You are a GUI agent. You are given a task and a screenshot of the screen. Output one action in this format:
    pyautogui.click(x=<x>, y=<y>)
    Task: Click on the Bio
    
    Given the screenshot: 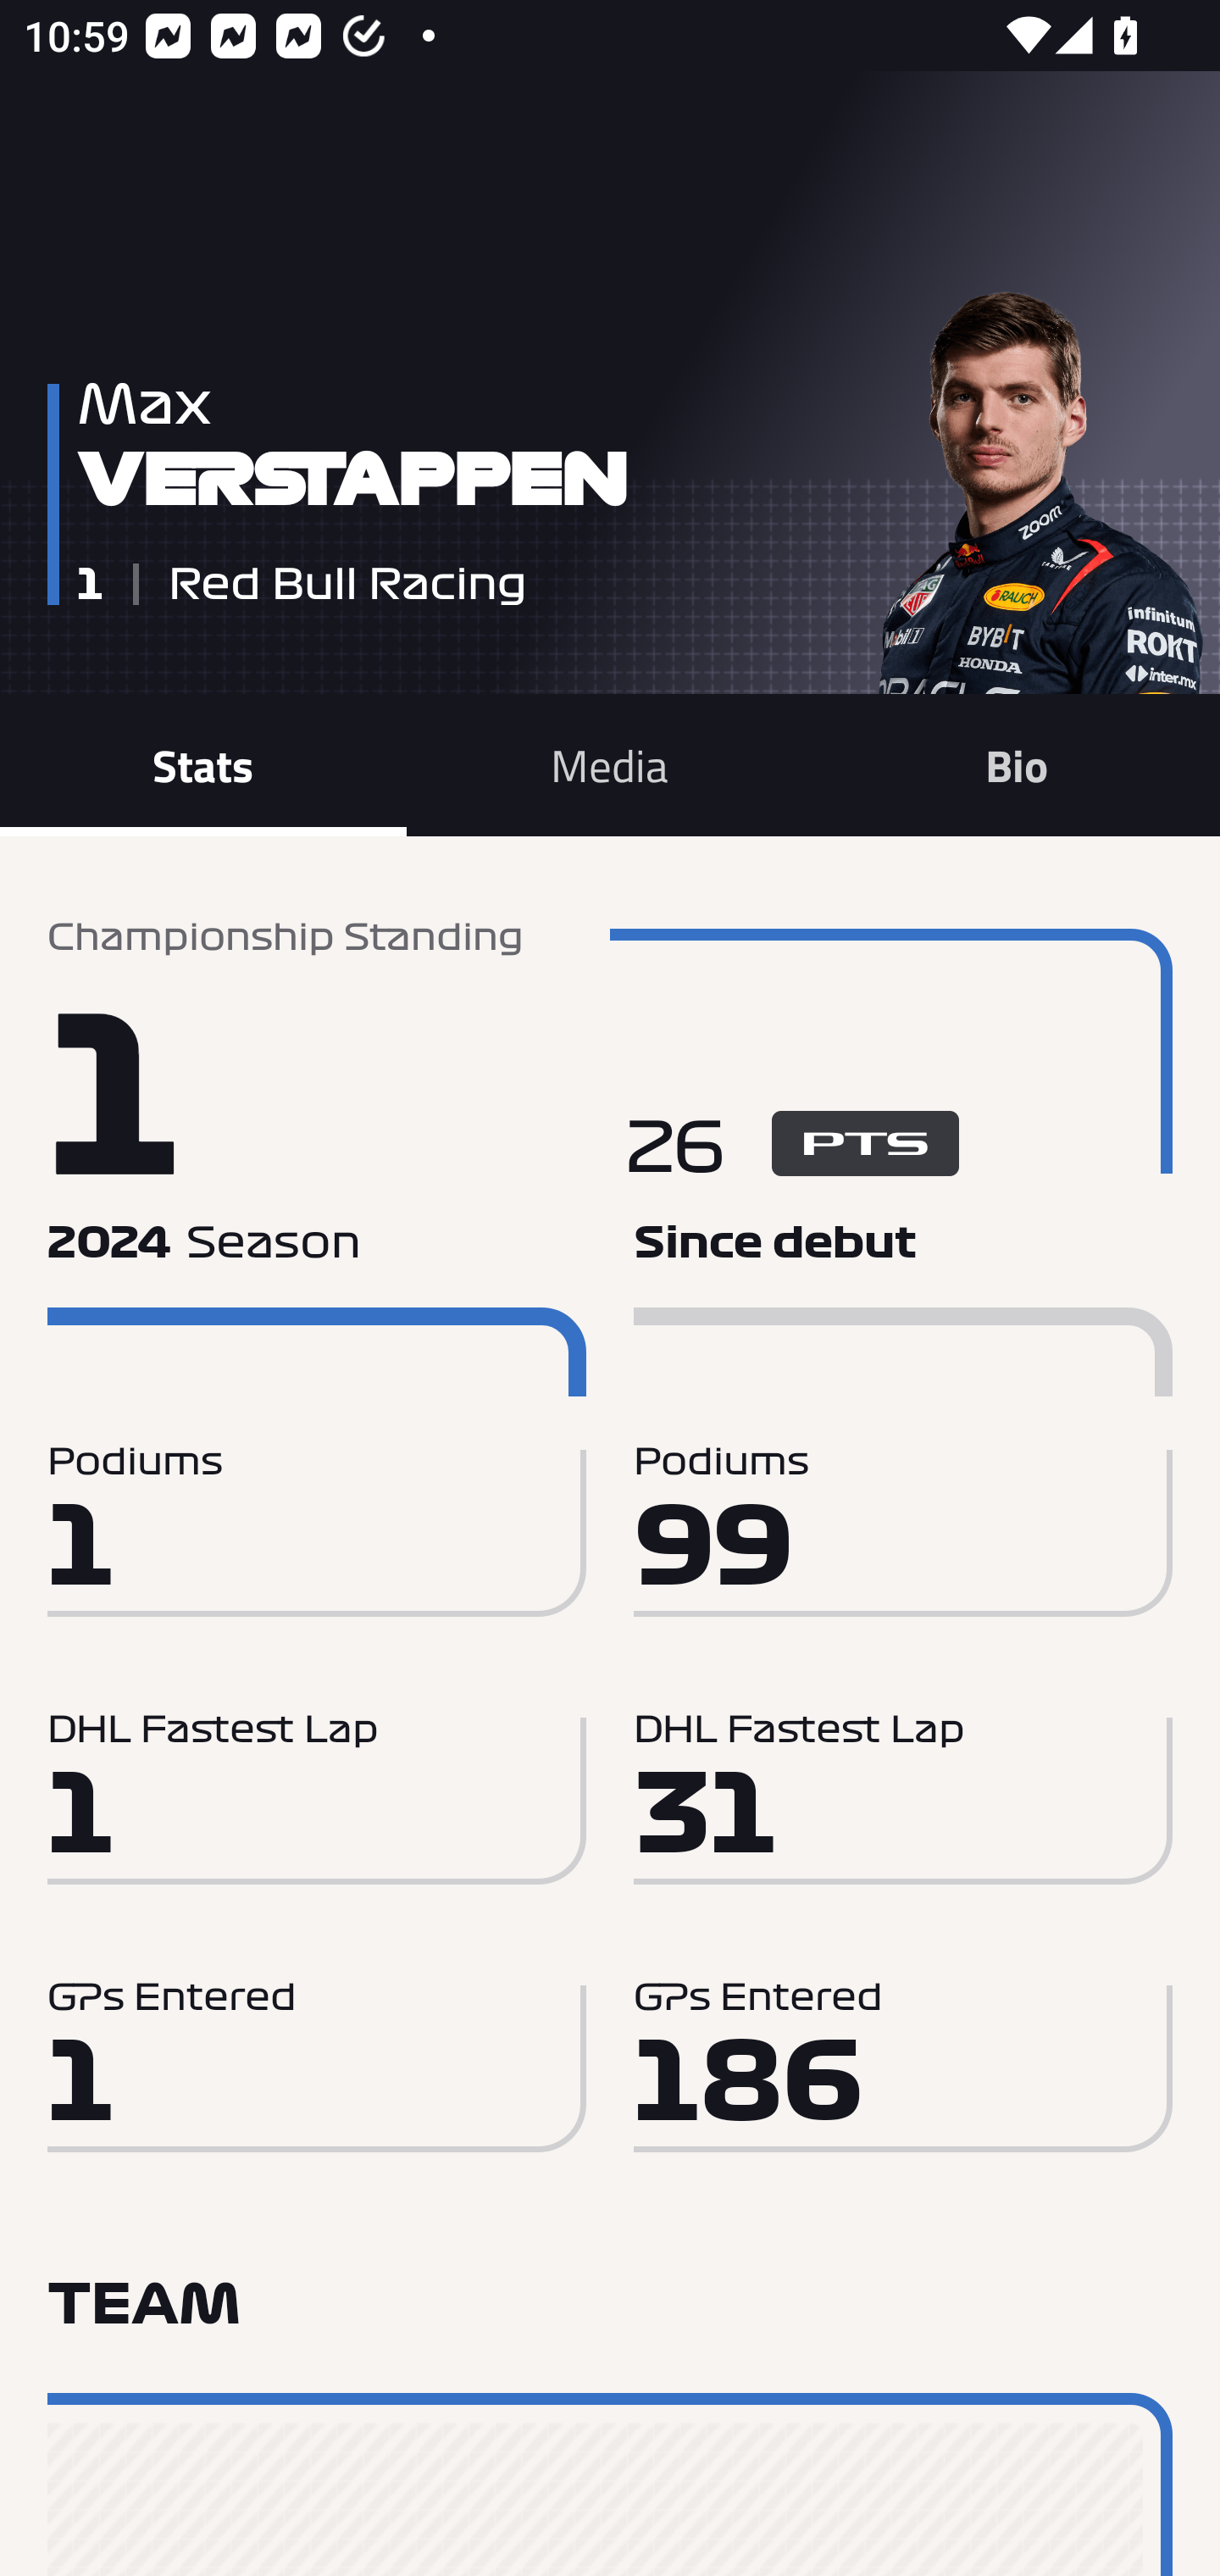 What is the action you would take?
    pyautogui.click(x=1017, y=764)
    